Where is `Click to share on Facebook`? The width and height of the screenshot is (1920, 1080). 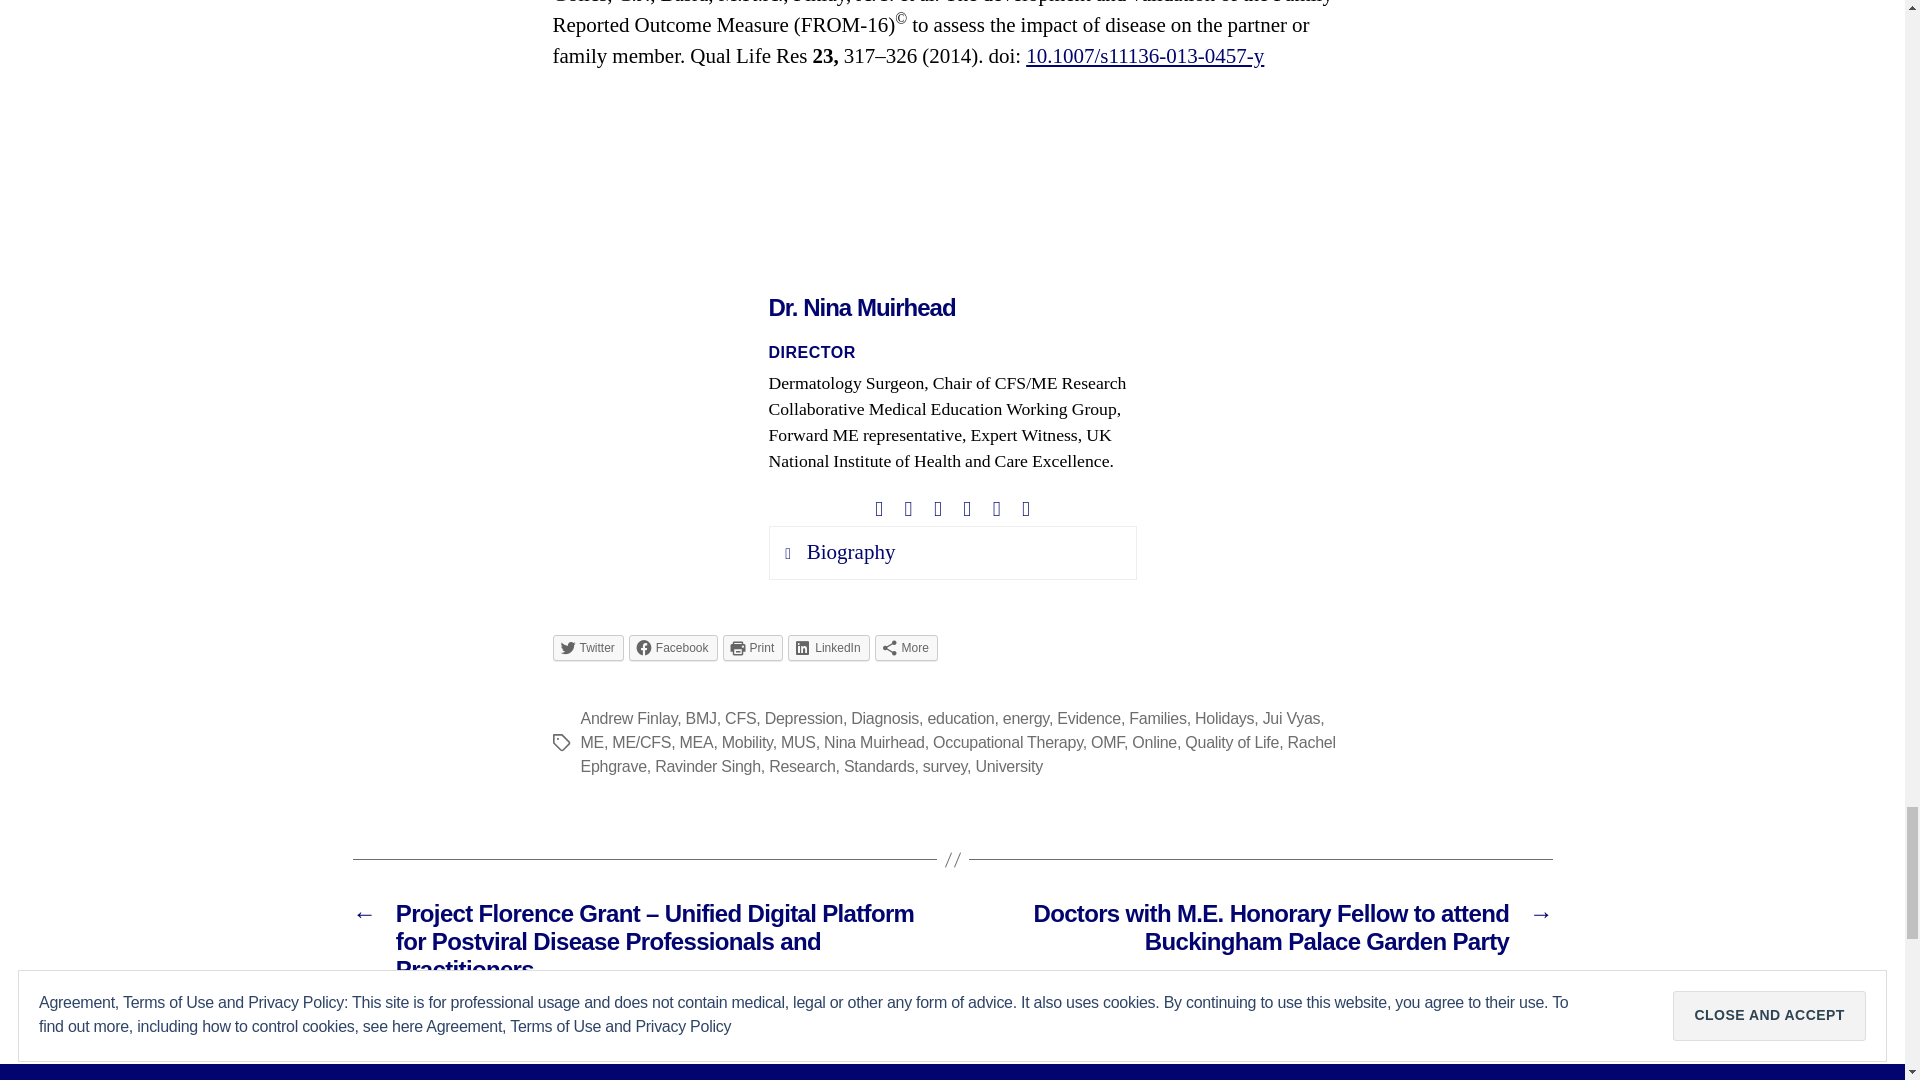
Click to share on Facebook is located at coordinates (674, 648).